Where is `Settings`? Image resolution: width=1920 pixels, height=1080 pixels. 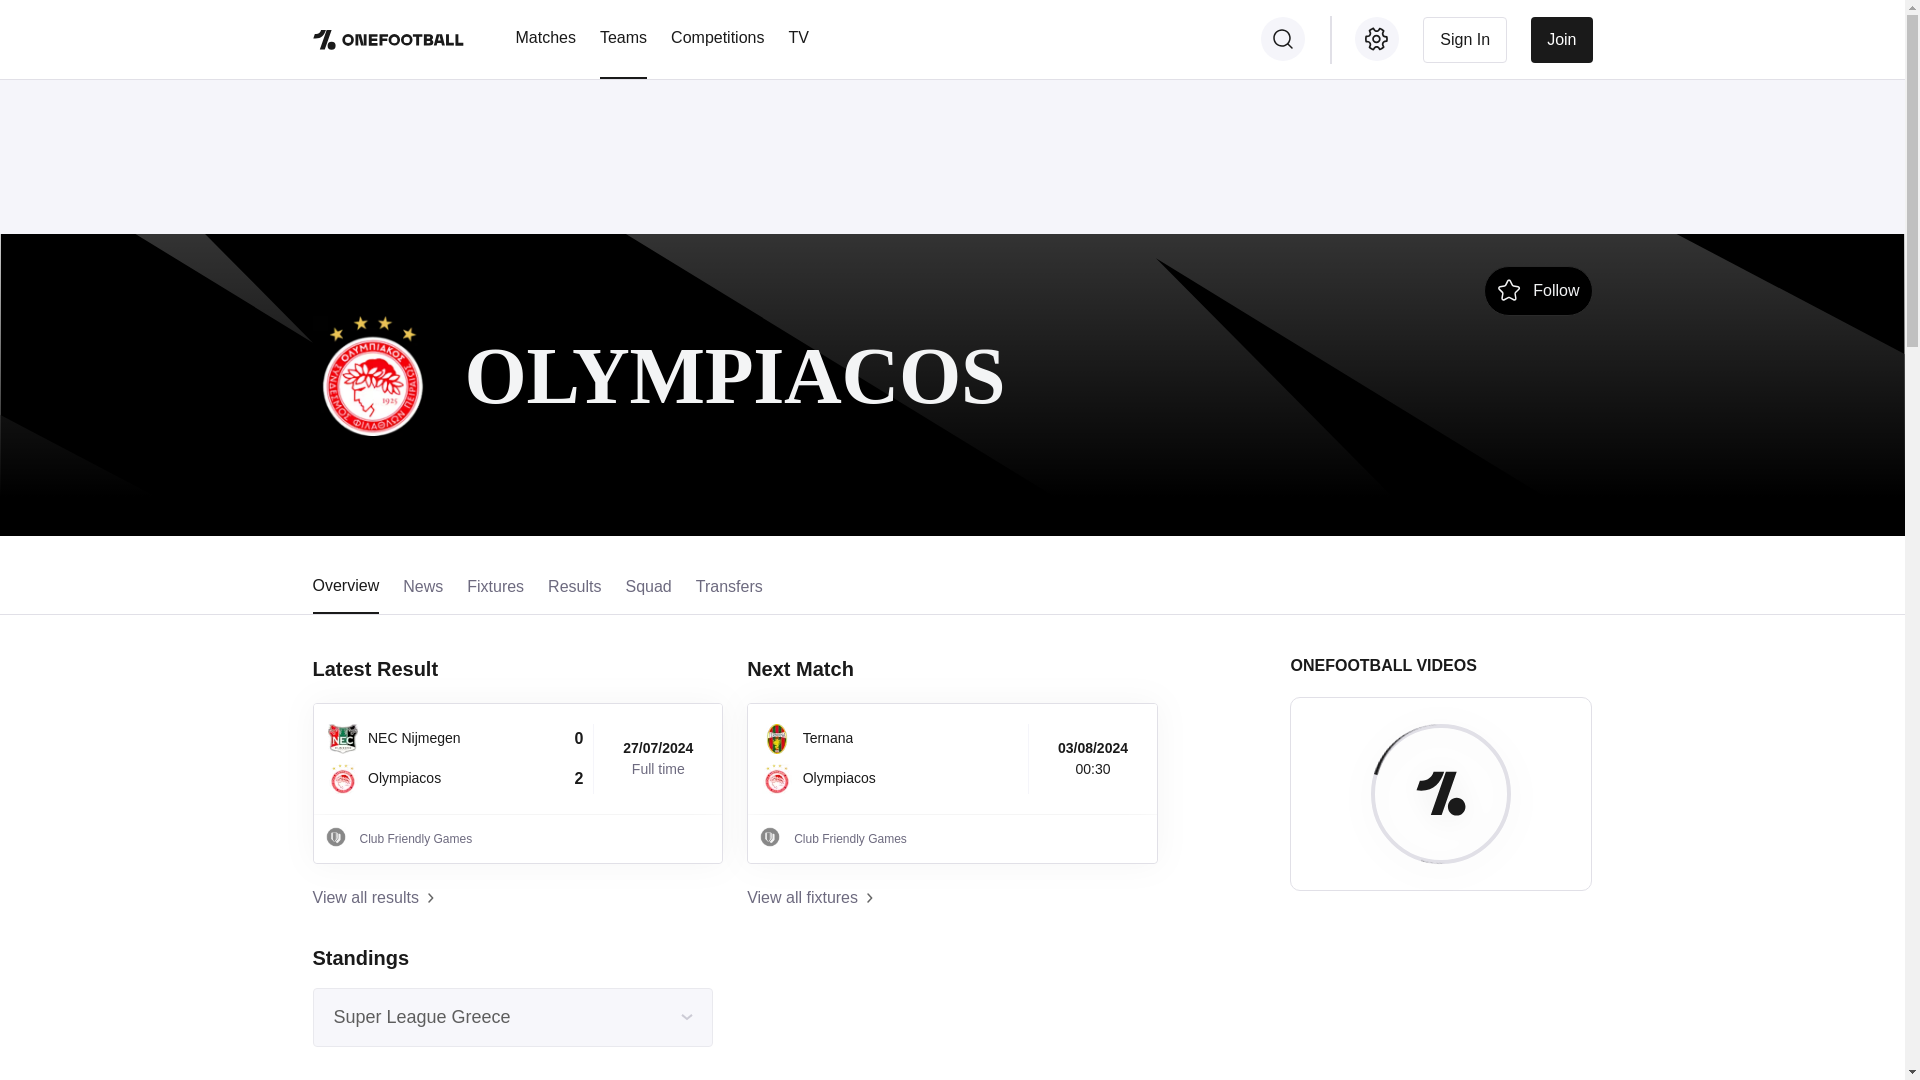 Settings is located at coordinates (1377, 38).